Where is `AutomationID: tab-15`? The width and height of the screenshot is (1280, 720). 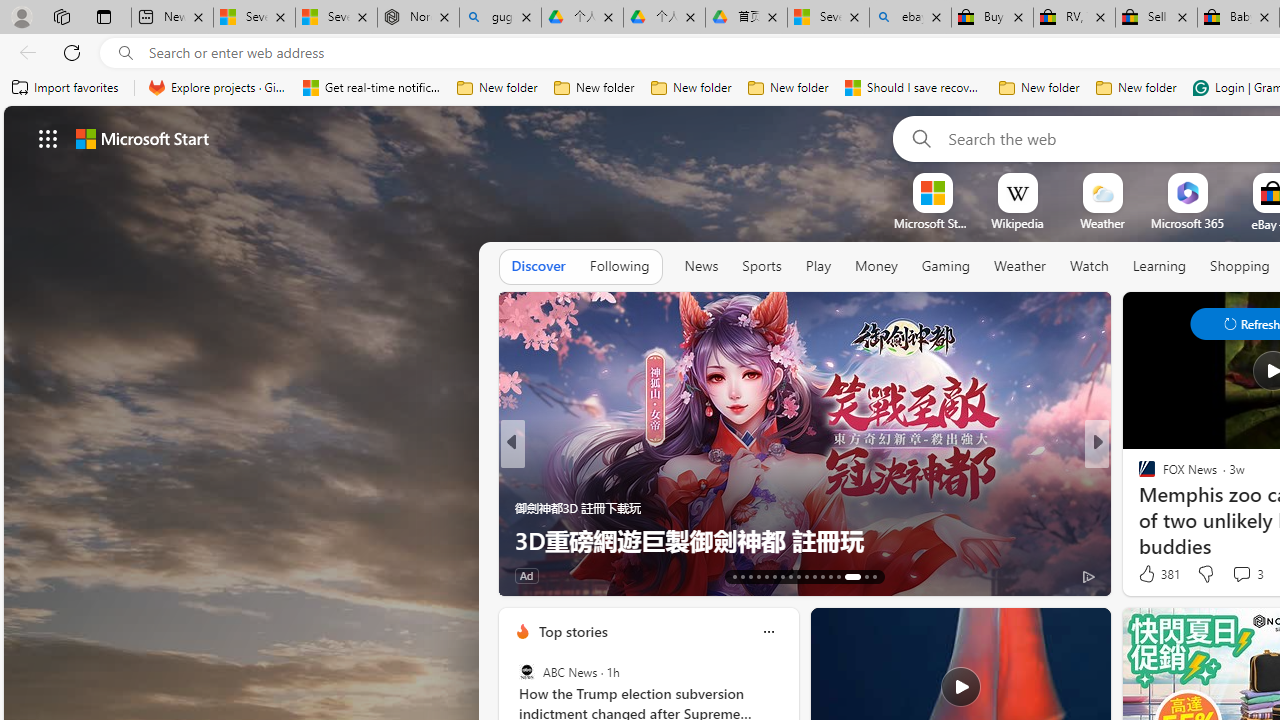
AutomationID: tab-15 is located at coordinates (750, 576).